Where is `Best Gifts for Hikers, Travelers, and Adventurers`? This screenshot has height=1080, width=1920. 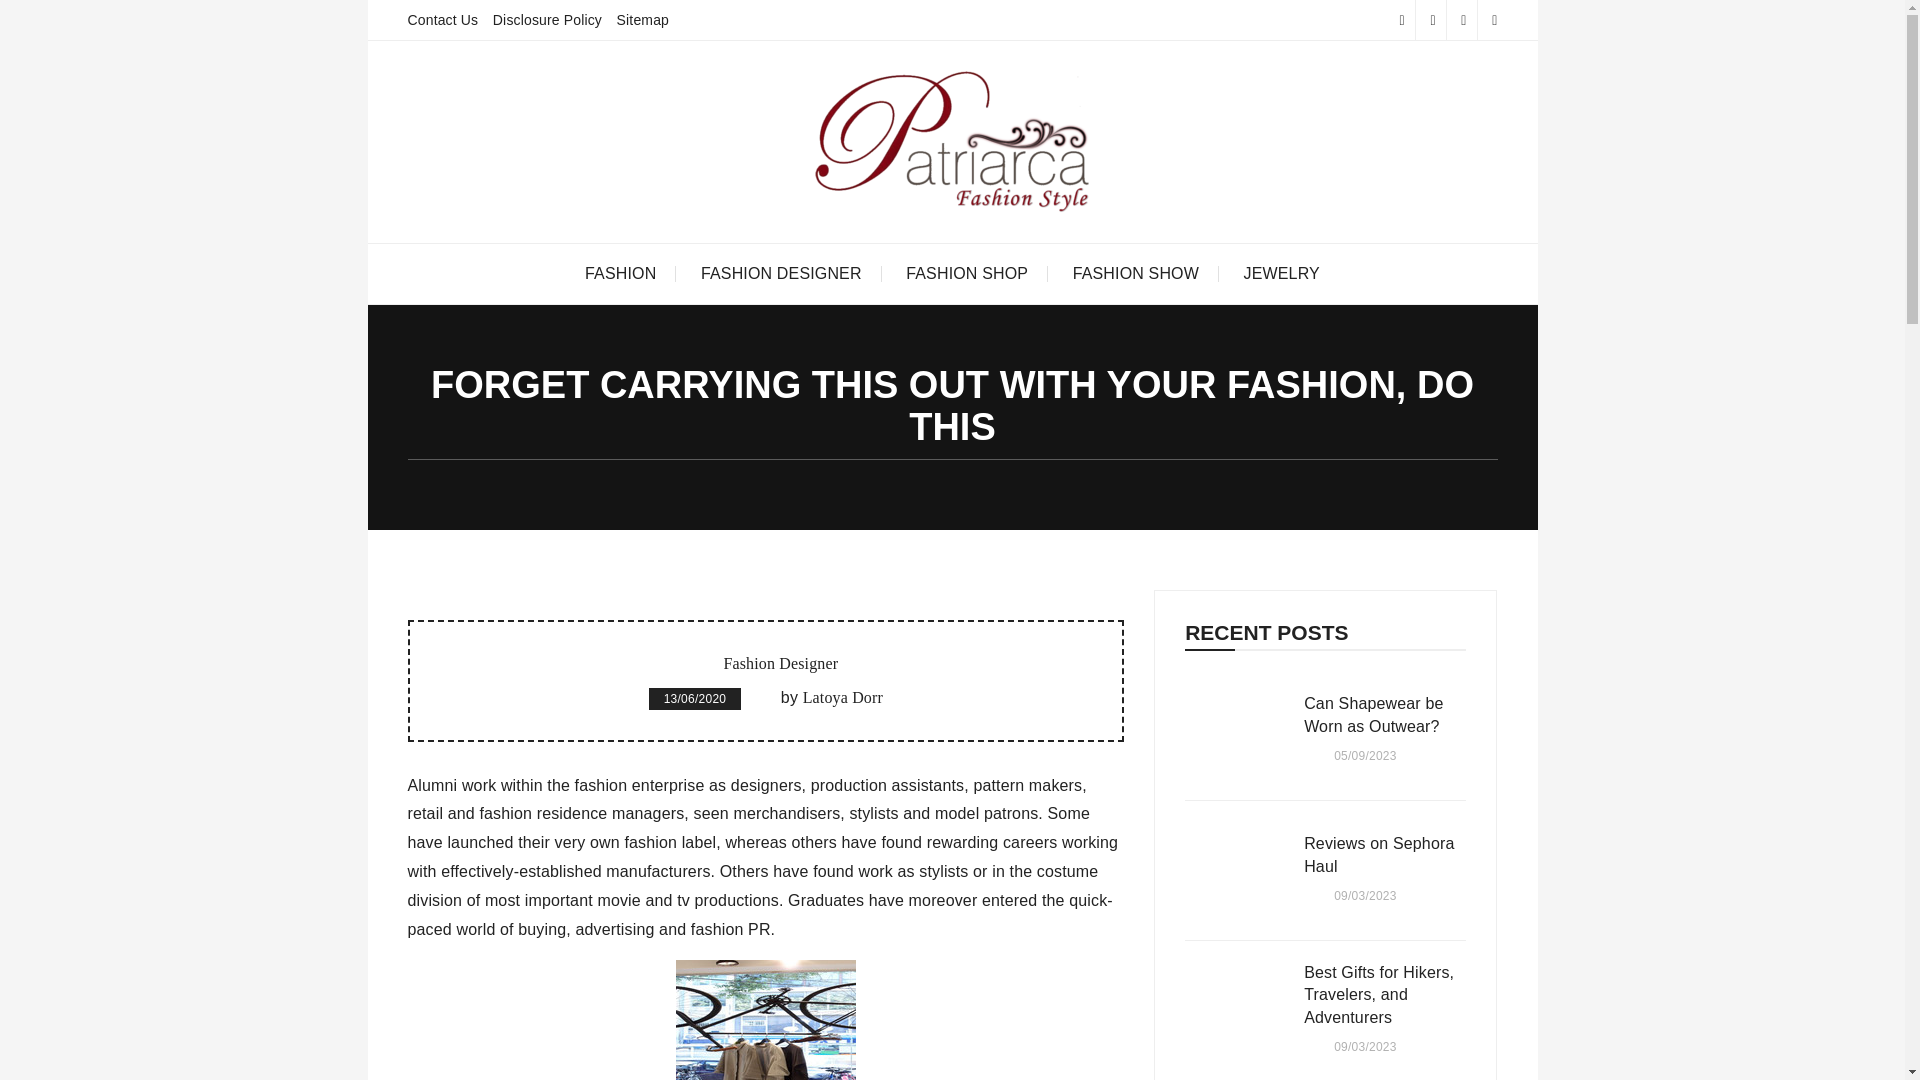 Best Gifts for Hikers, Travelers, and Adventurers is located at coordinates (1384, 998).